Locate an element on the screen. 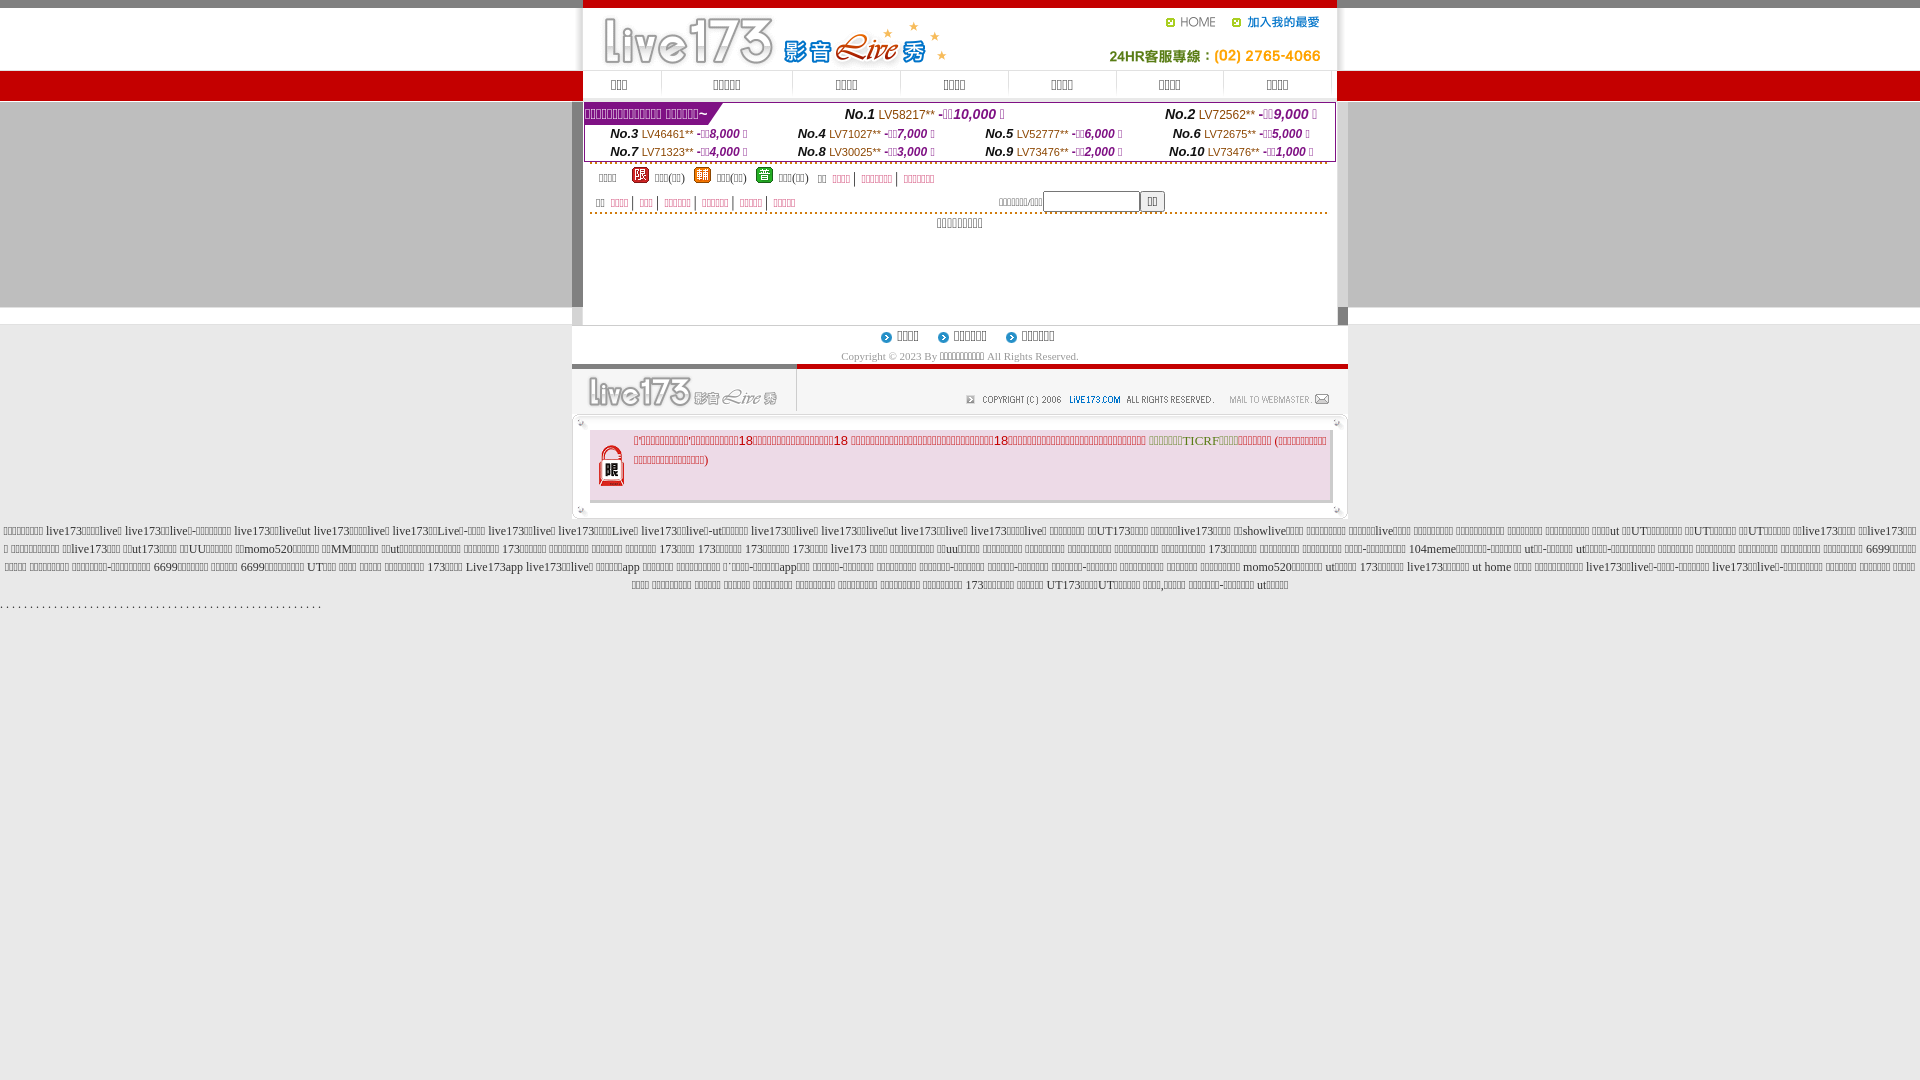  . is located at coordinates (20, 604).